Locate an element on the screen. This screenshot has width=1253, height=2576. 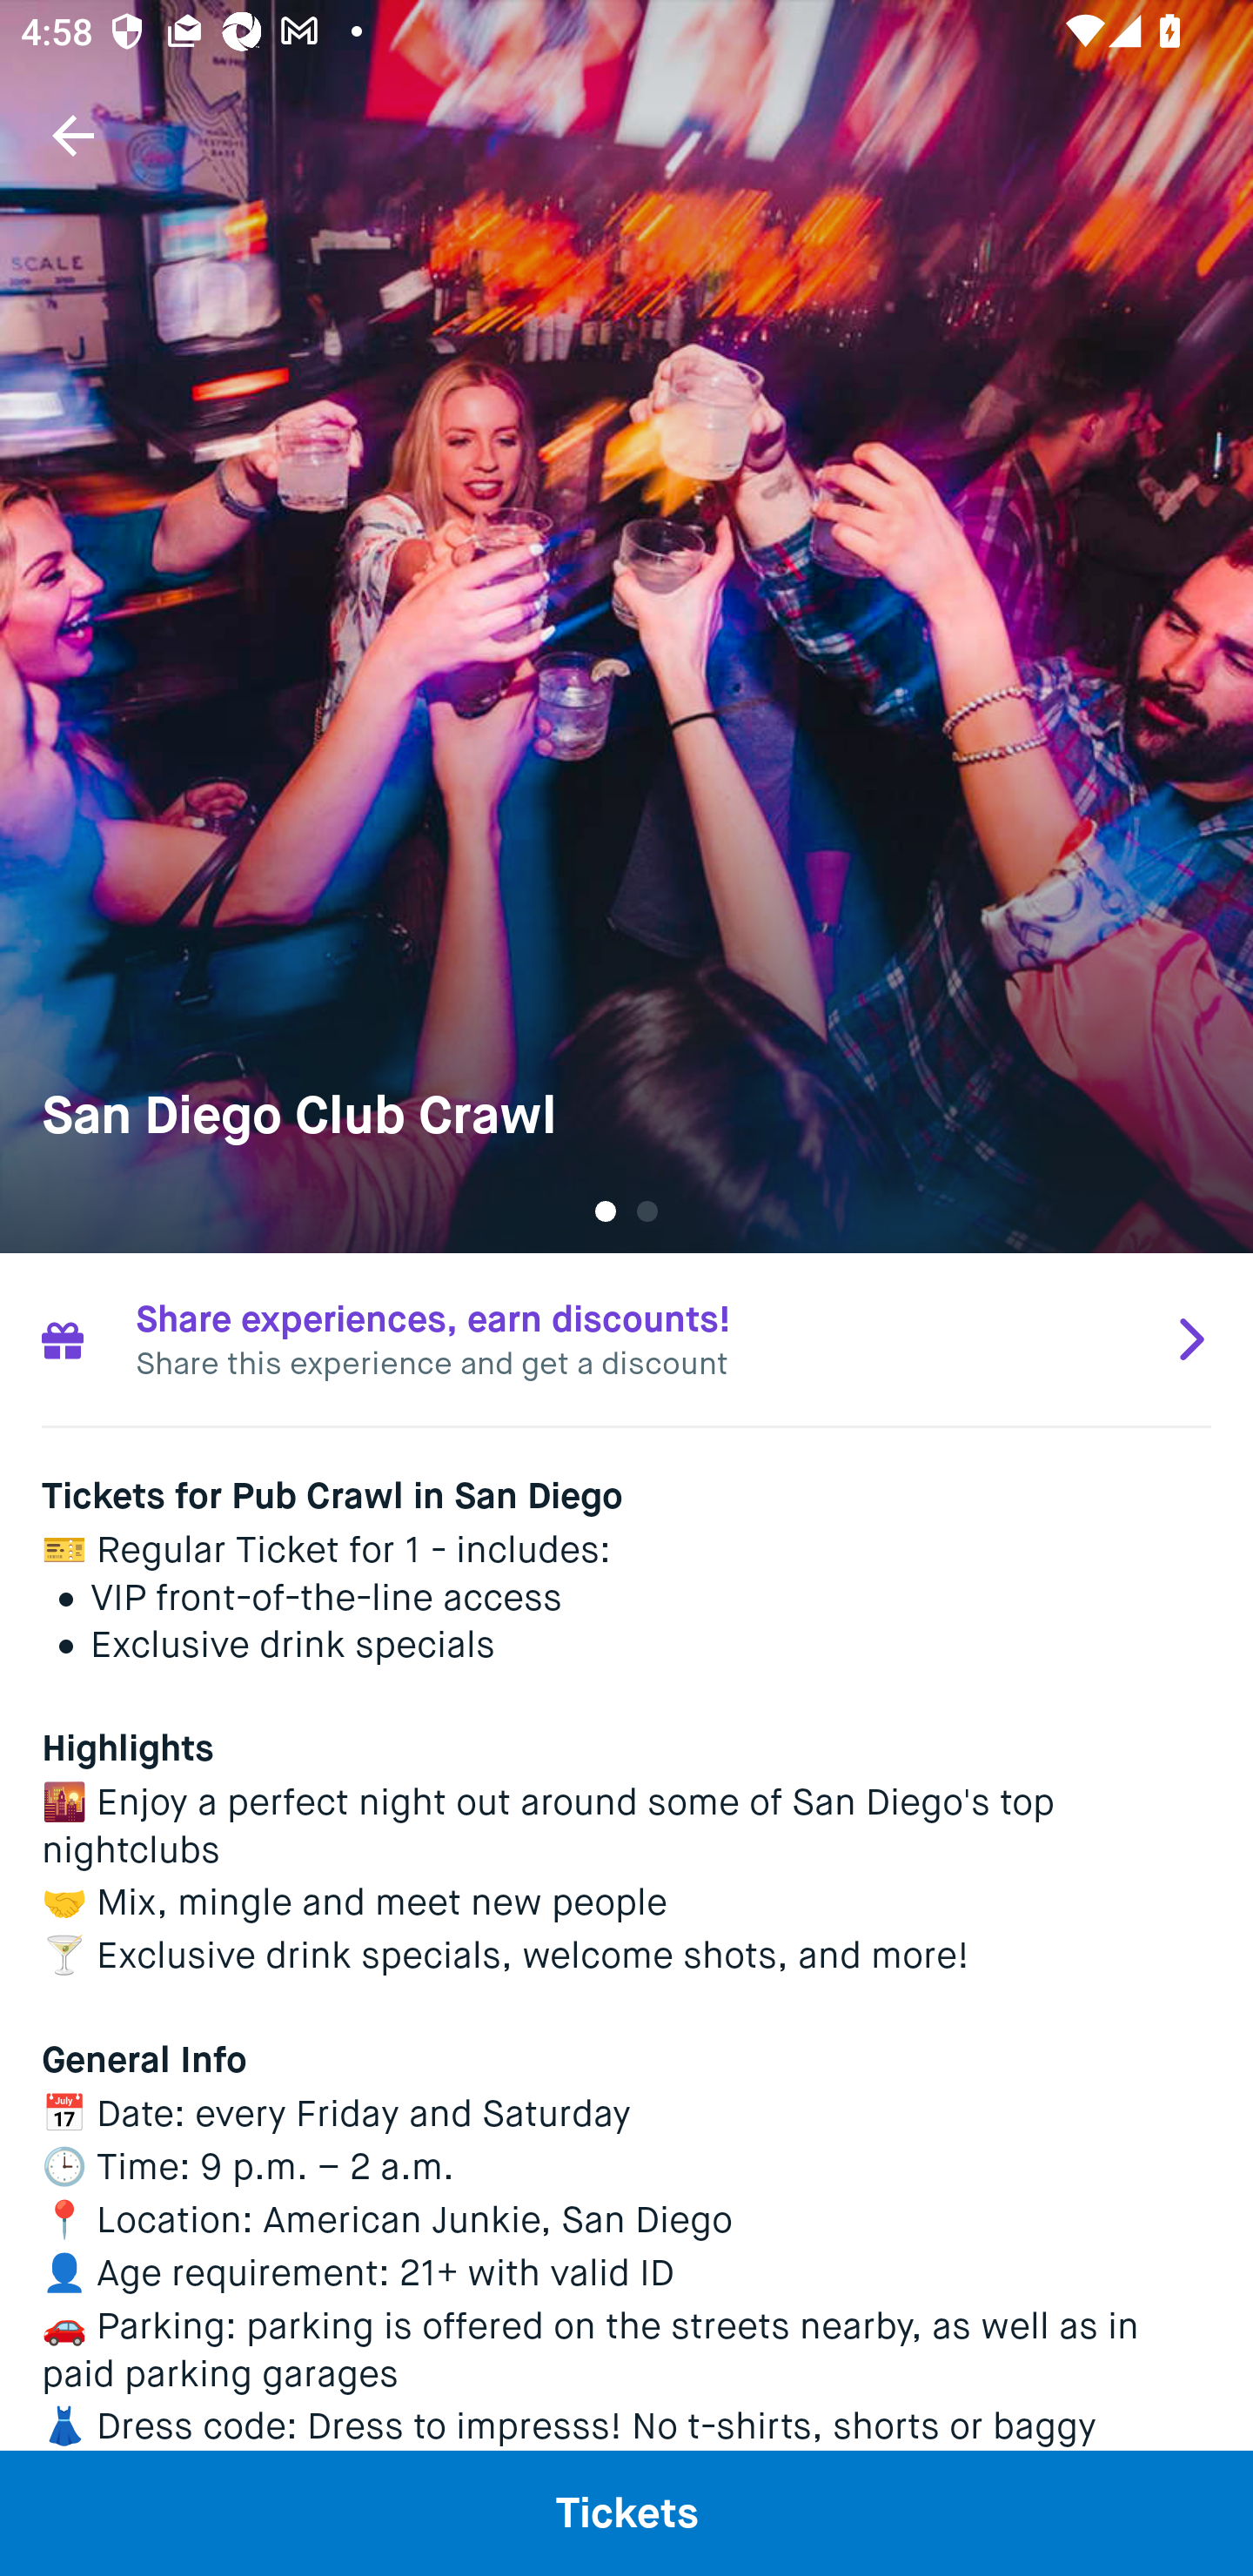
Navigate up is located at coordinates (73, 135).